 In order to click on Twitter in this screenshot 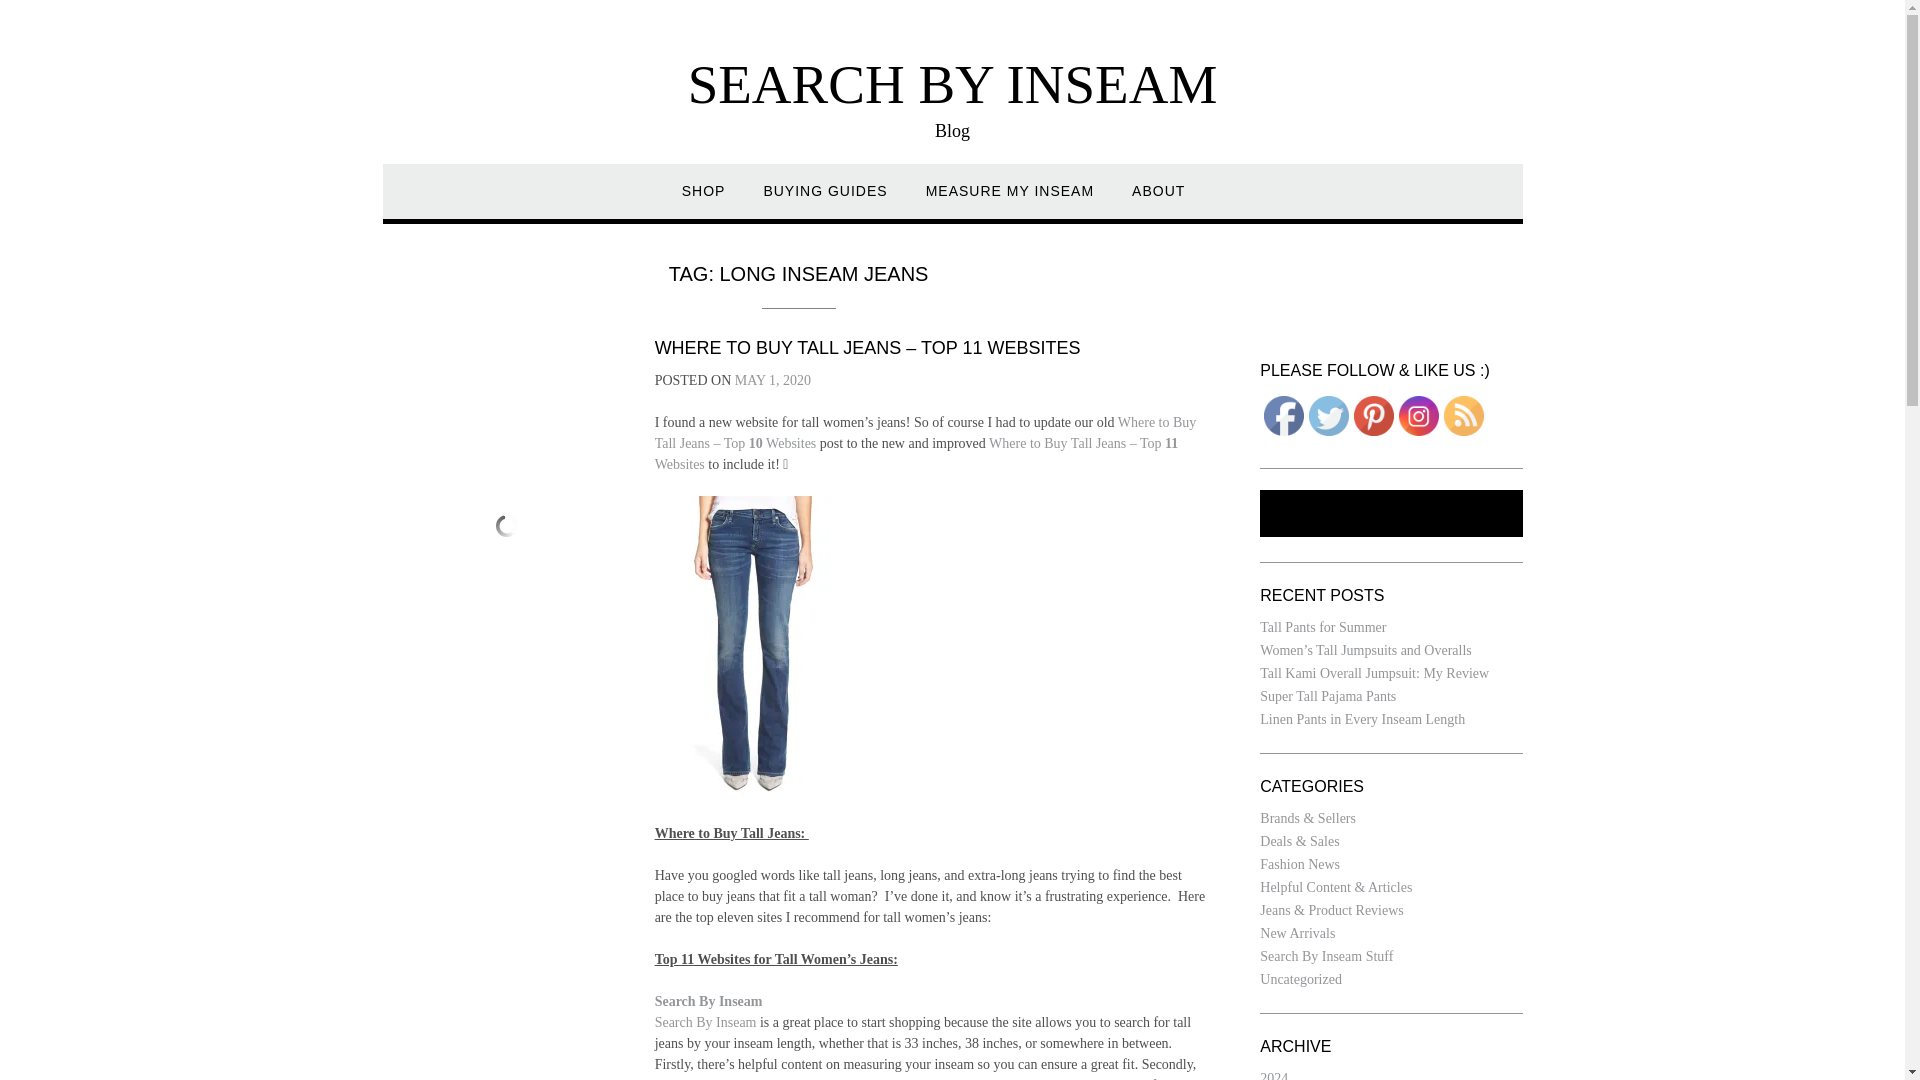, I will do `click(1329, 416)`.